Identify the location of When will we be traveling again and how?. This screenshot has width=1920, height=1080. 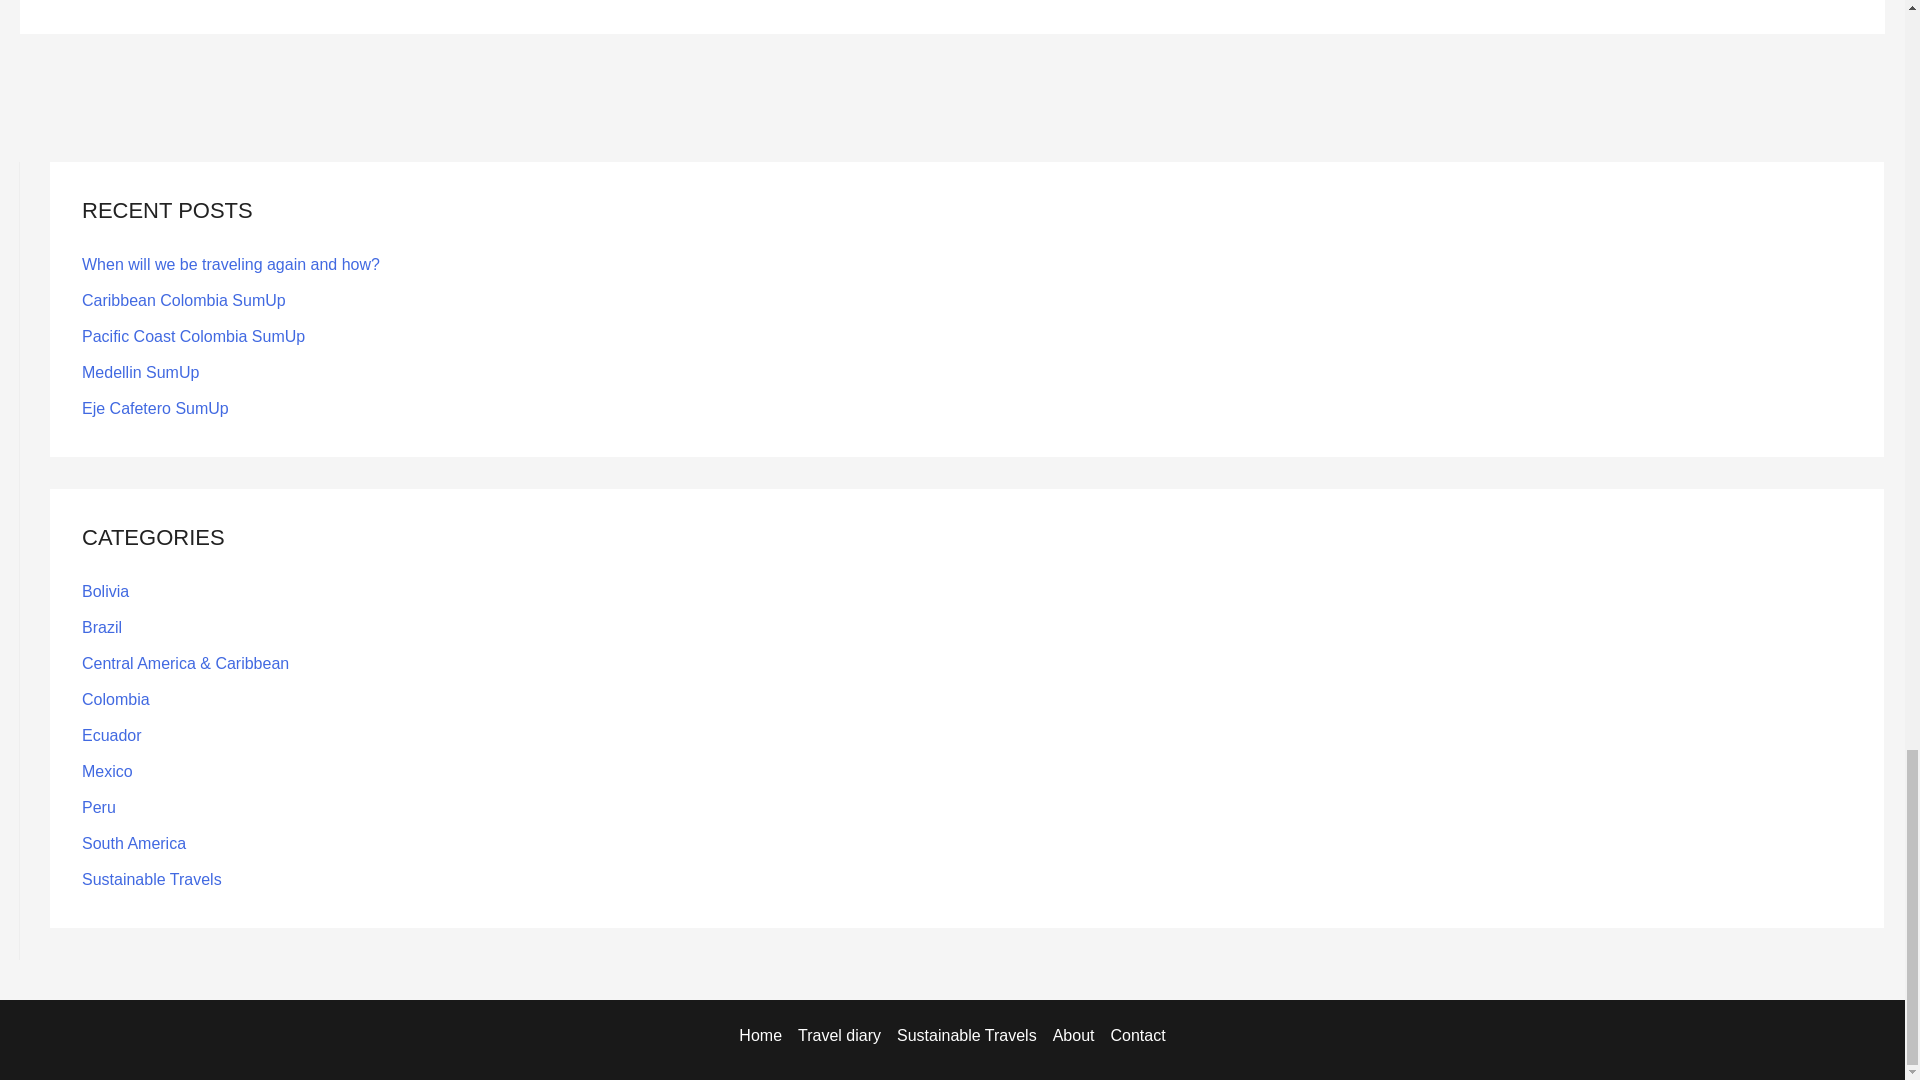
(231, 264).